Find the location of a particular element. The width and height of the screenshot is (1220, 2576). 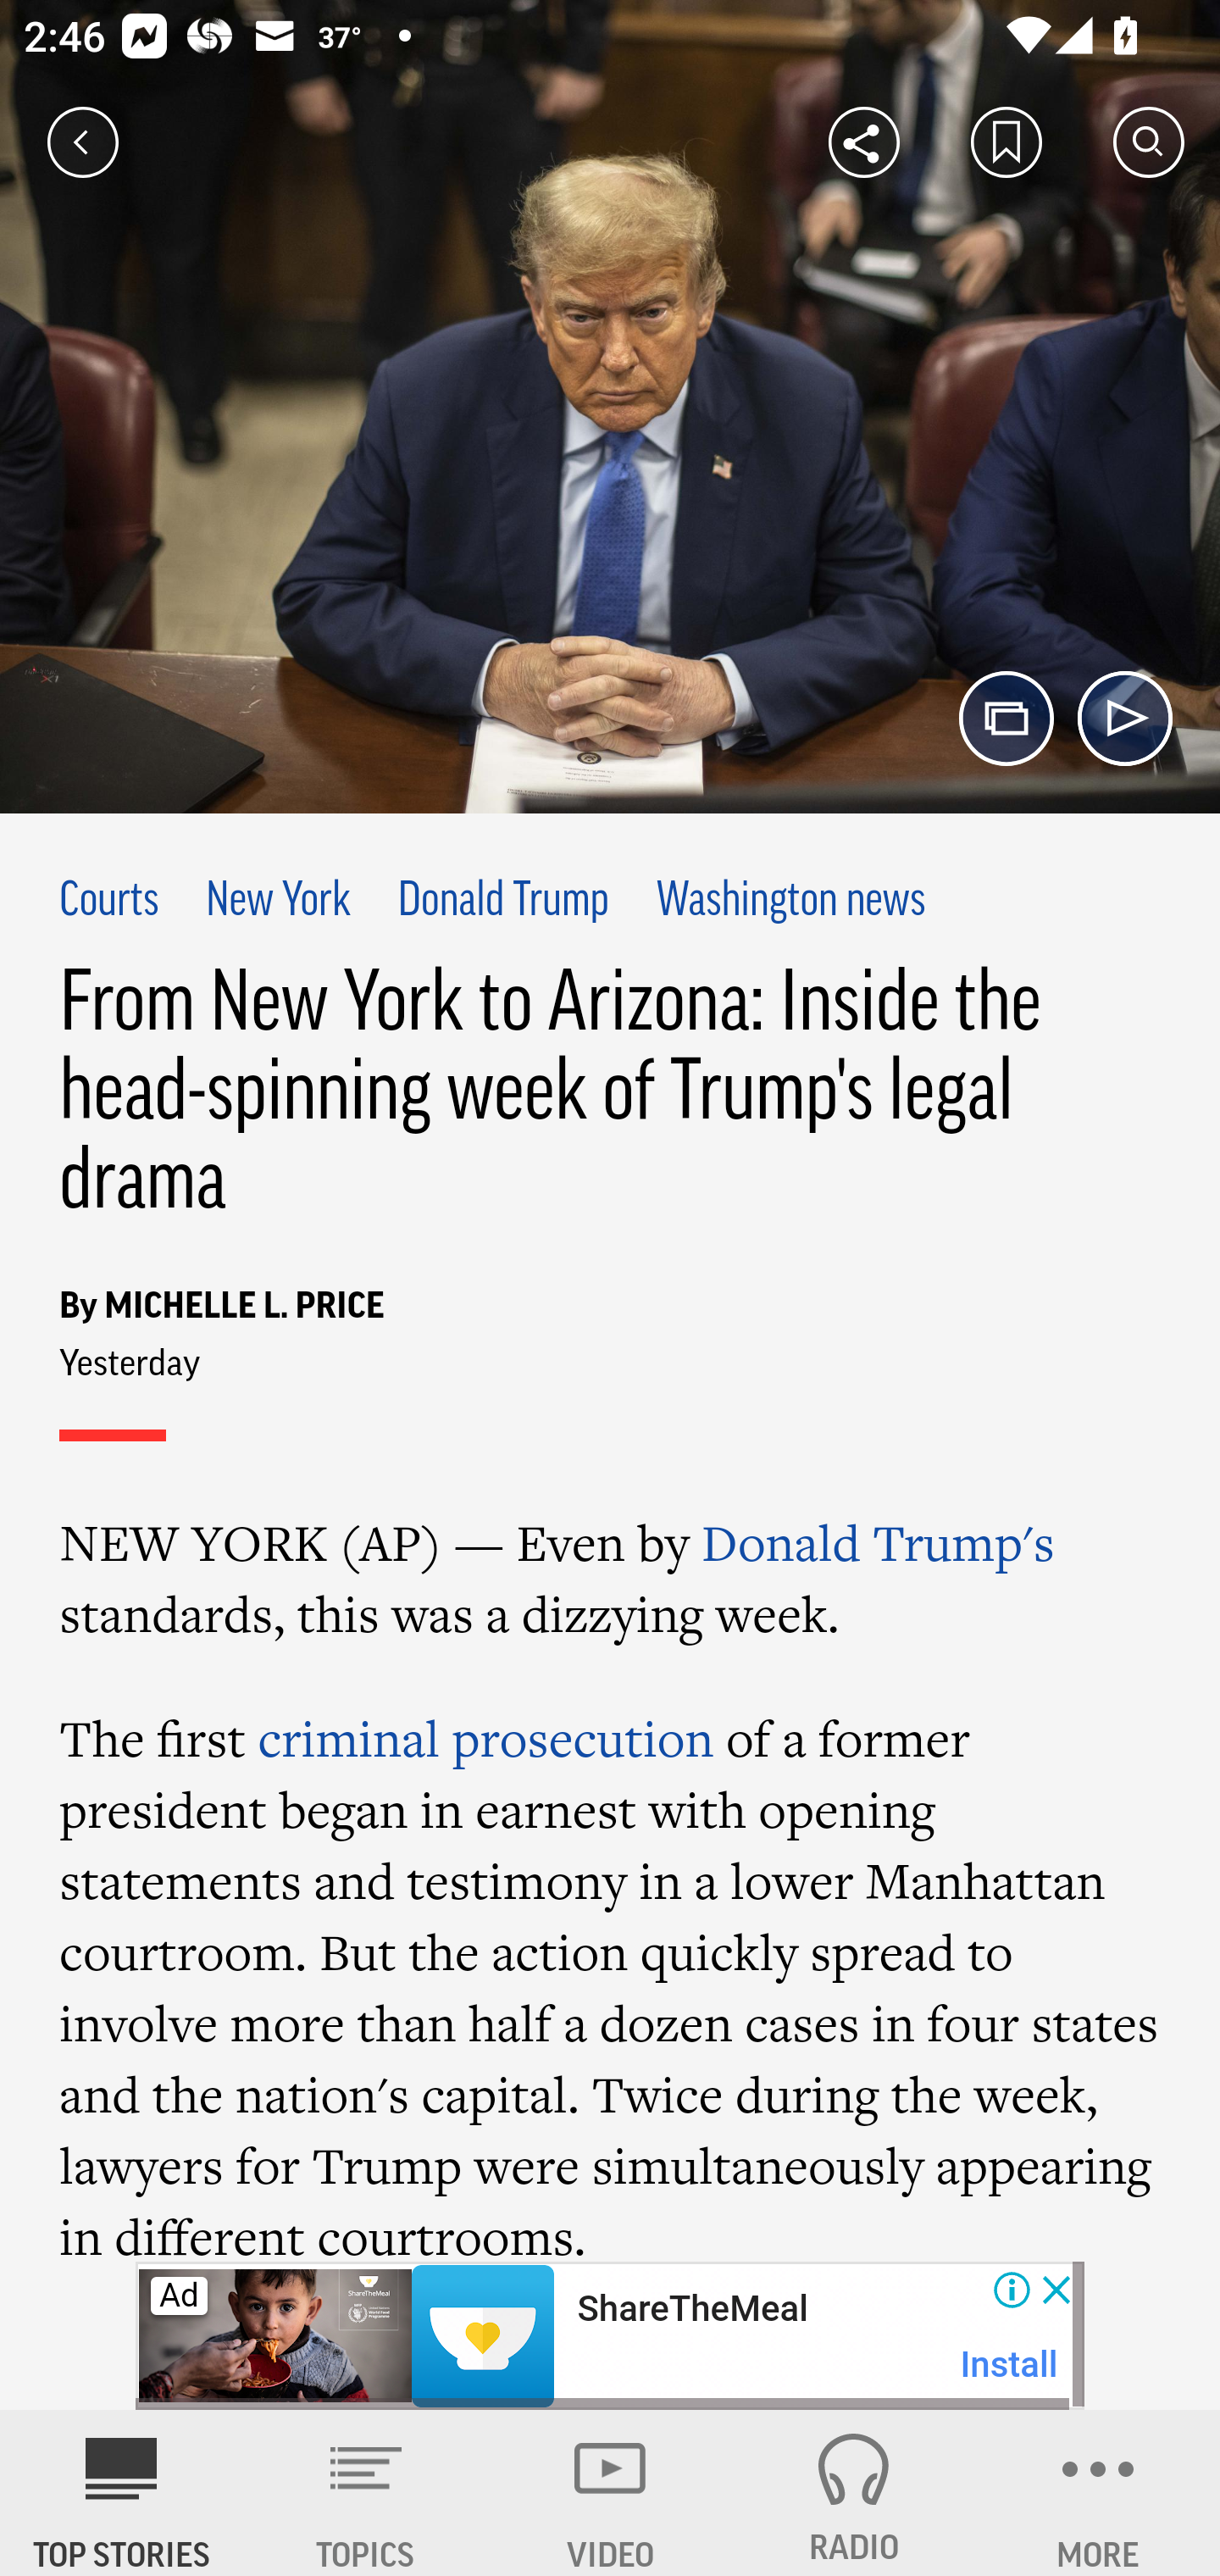

RADIO is located at coordinates (854, 2493).